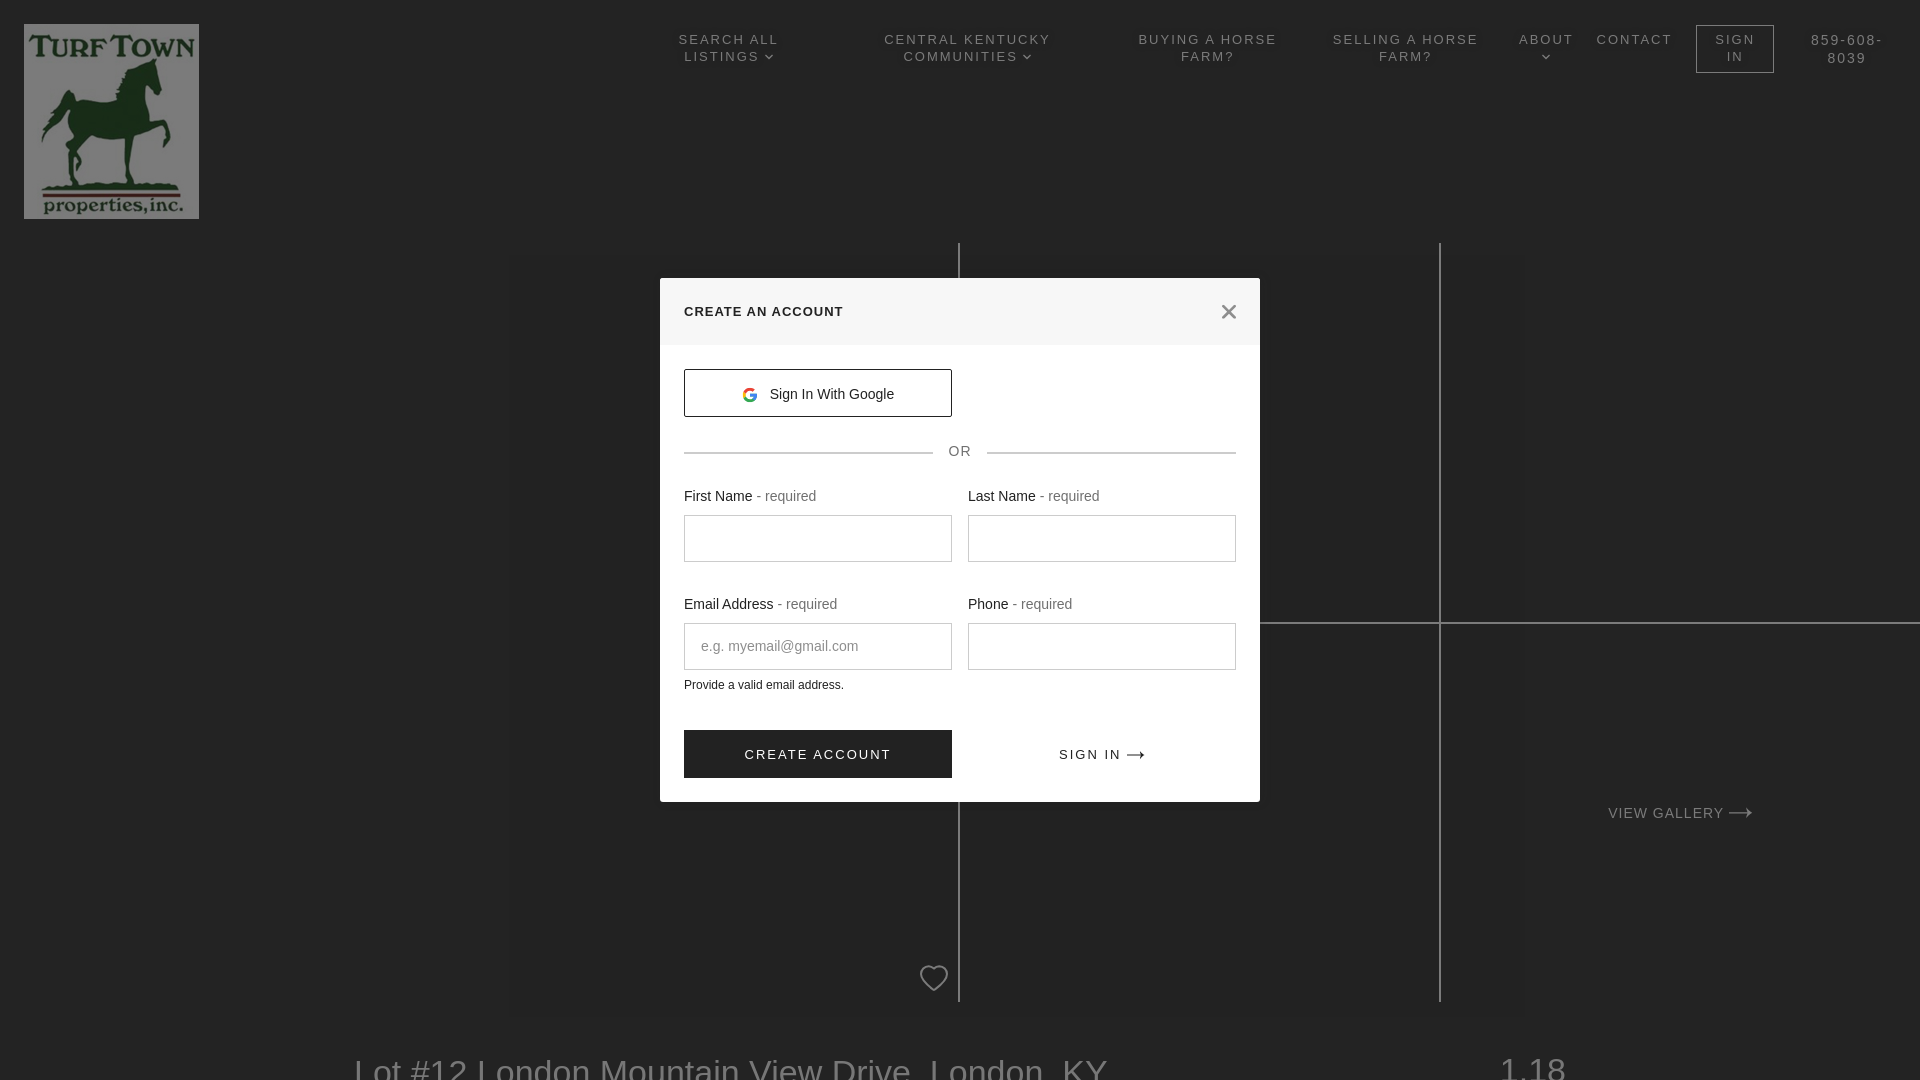  I want to click on ABOUT DROPDOWN ARROW, so click(1546, 48).